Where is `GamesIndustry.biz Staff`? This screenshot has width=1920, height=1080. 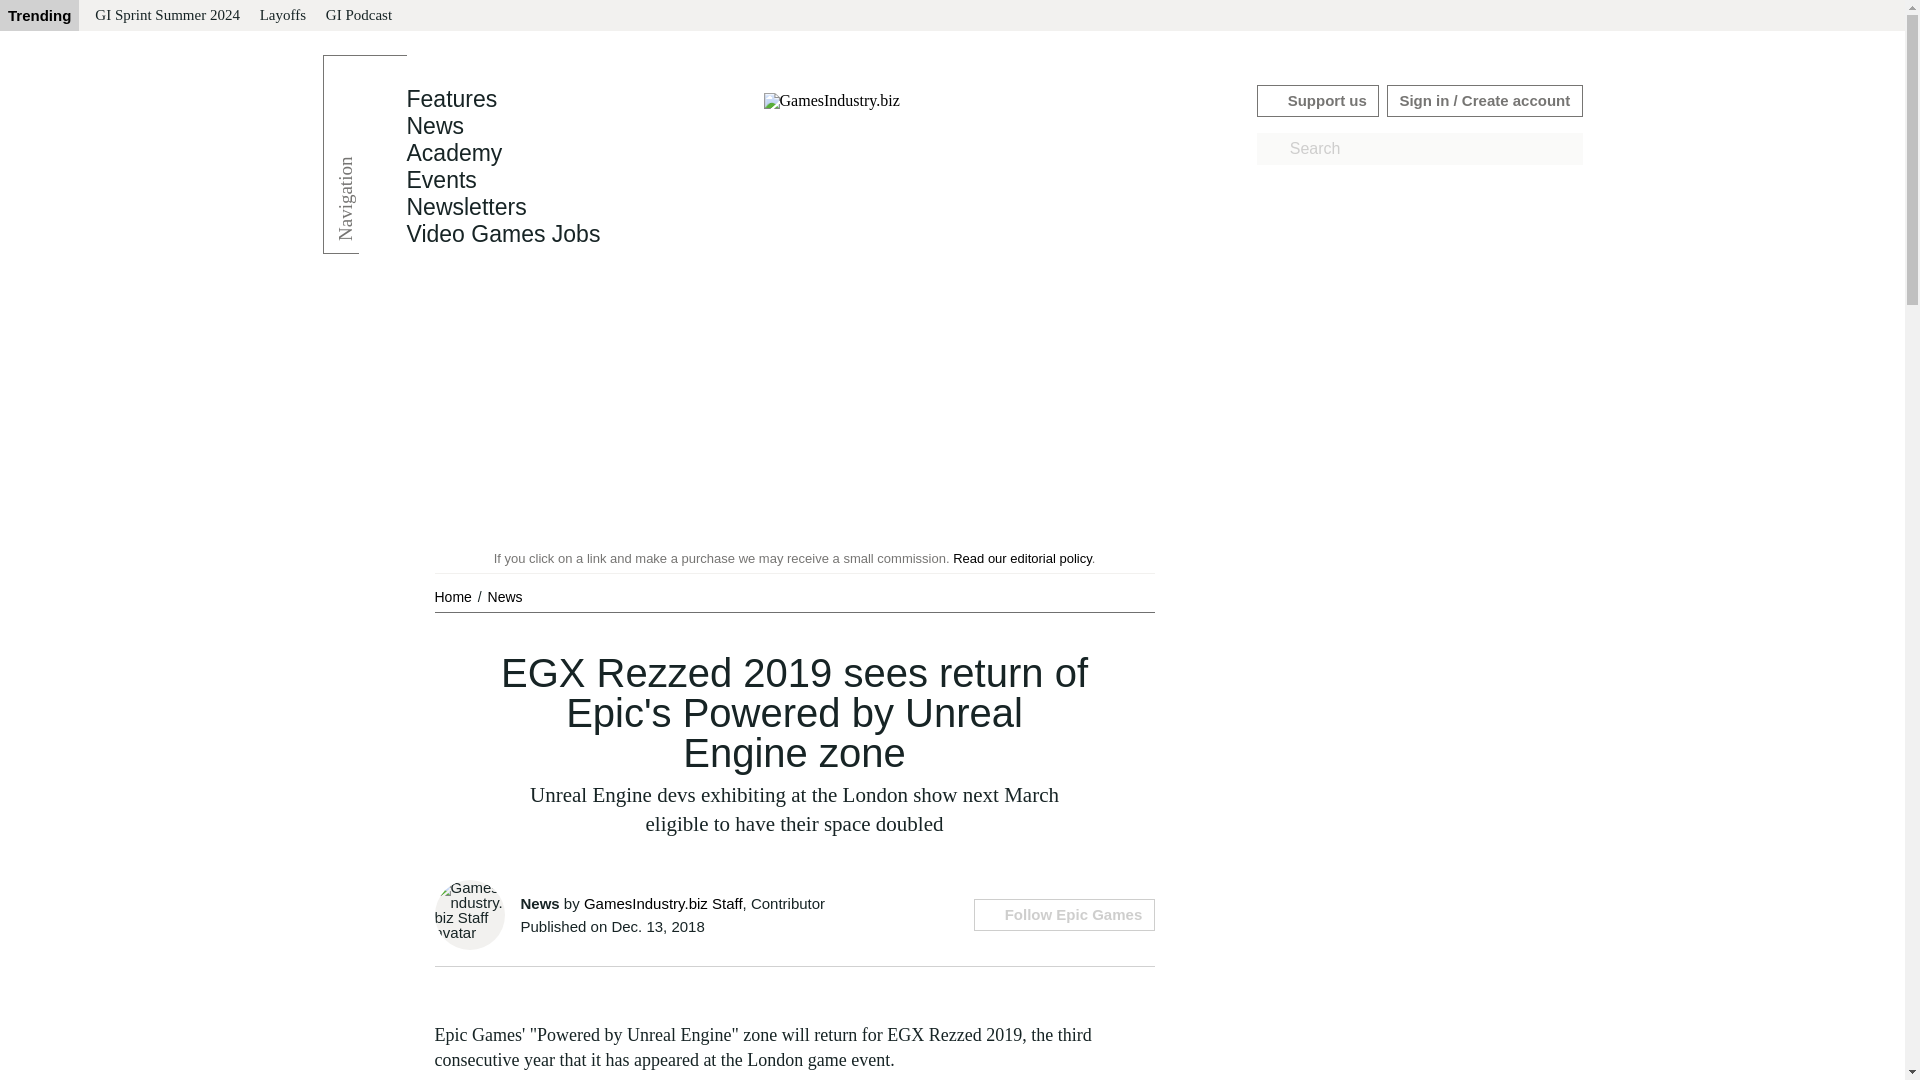
GamesIndustry.biz Staff is located at coordinates (663, 903).